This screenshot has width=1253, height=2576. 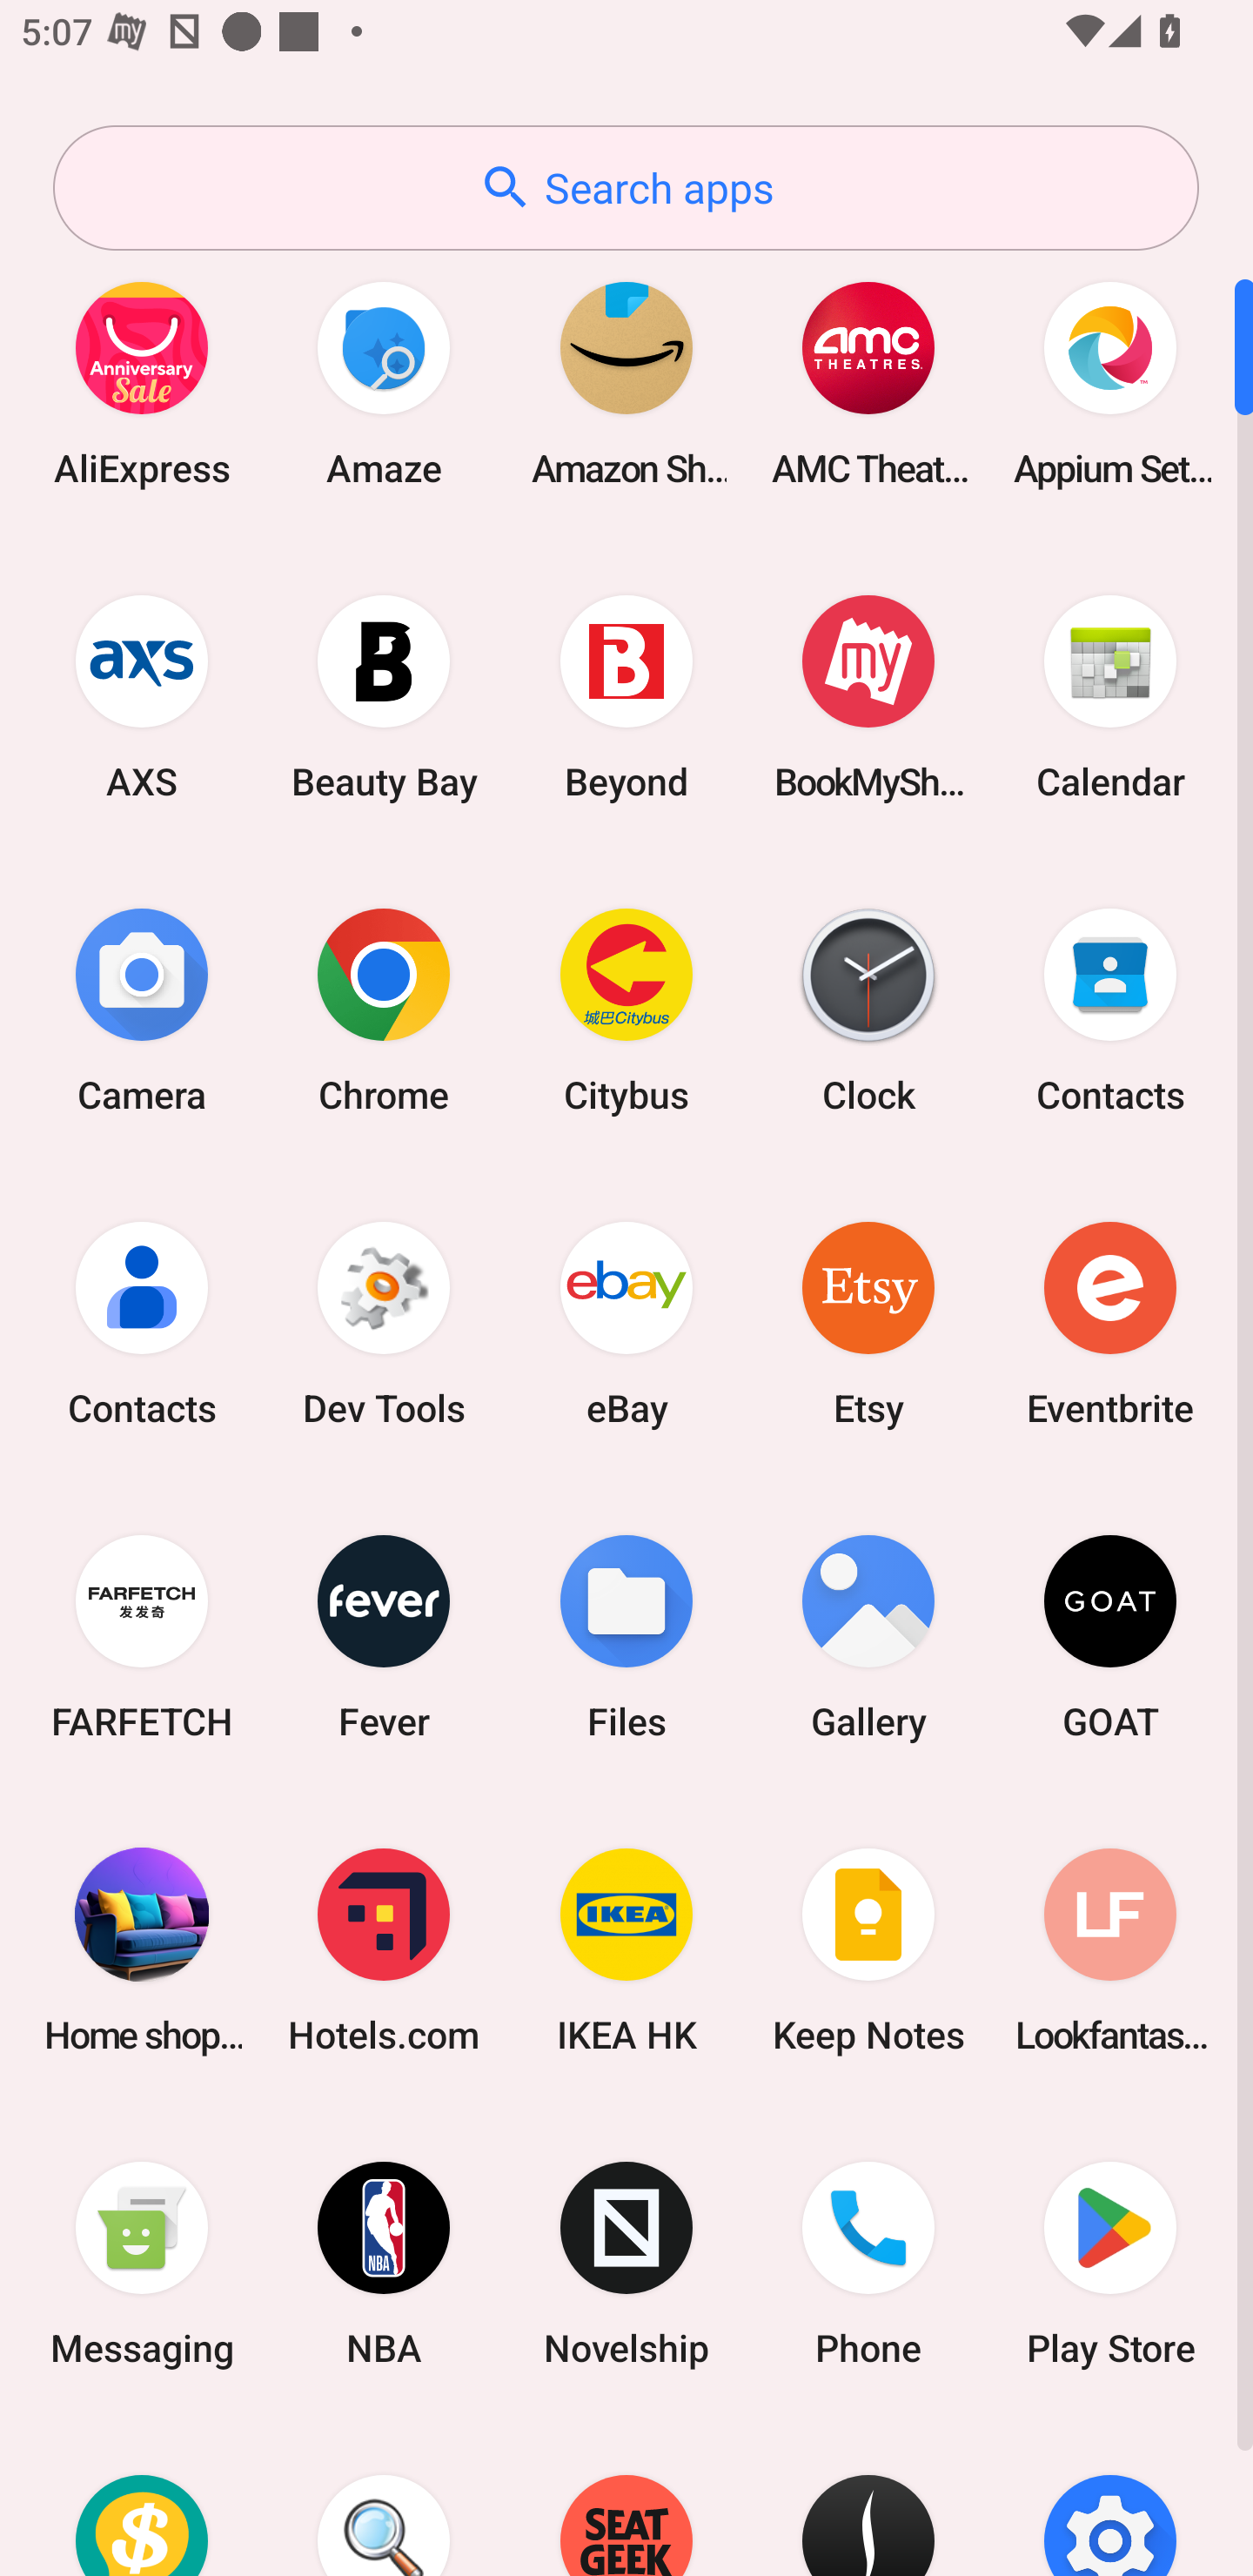 I want to click on Gallery, so click(x=868, y=1636).